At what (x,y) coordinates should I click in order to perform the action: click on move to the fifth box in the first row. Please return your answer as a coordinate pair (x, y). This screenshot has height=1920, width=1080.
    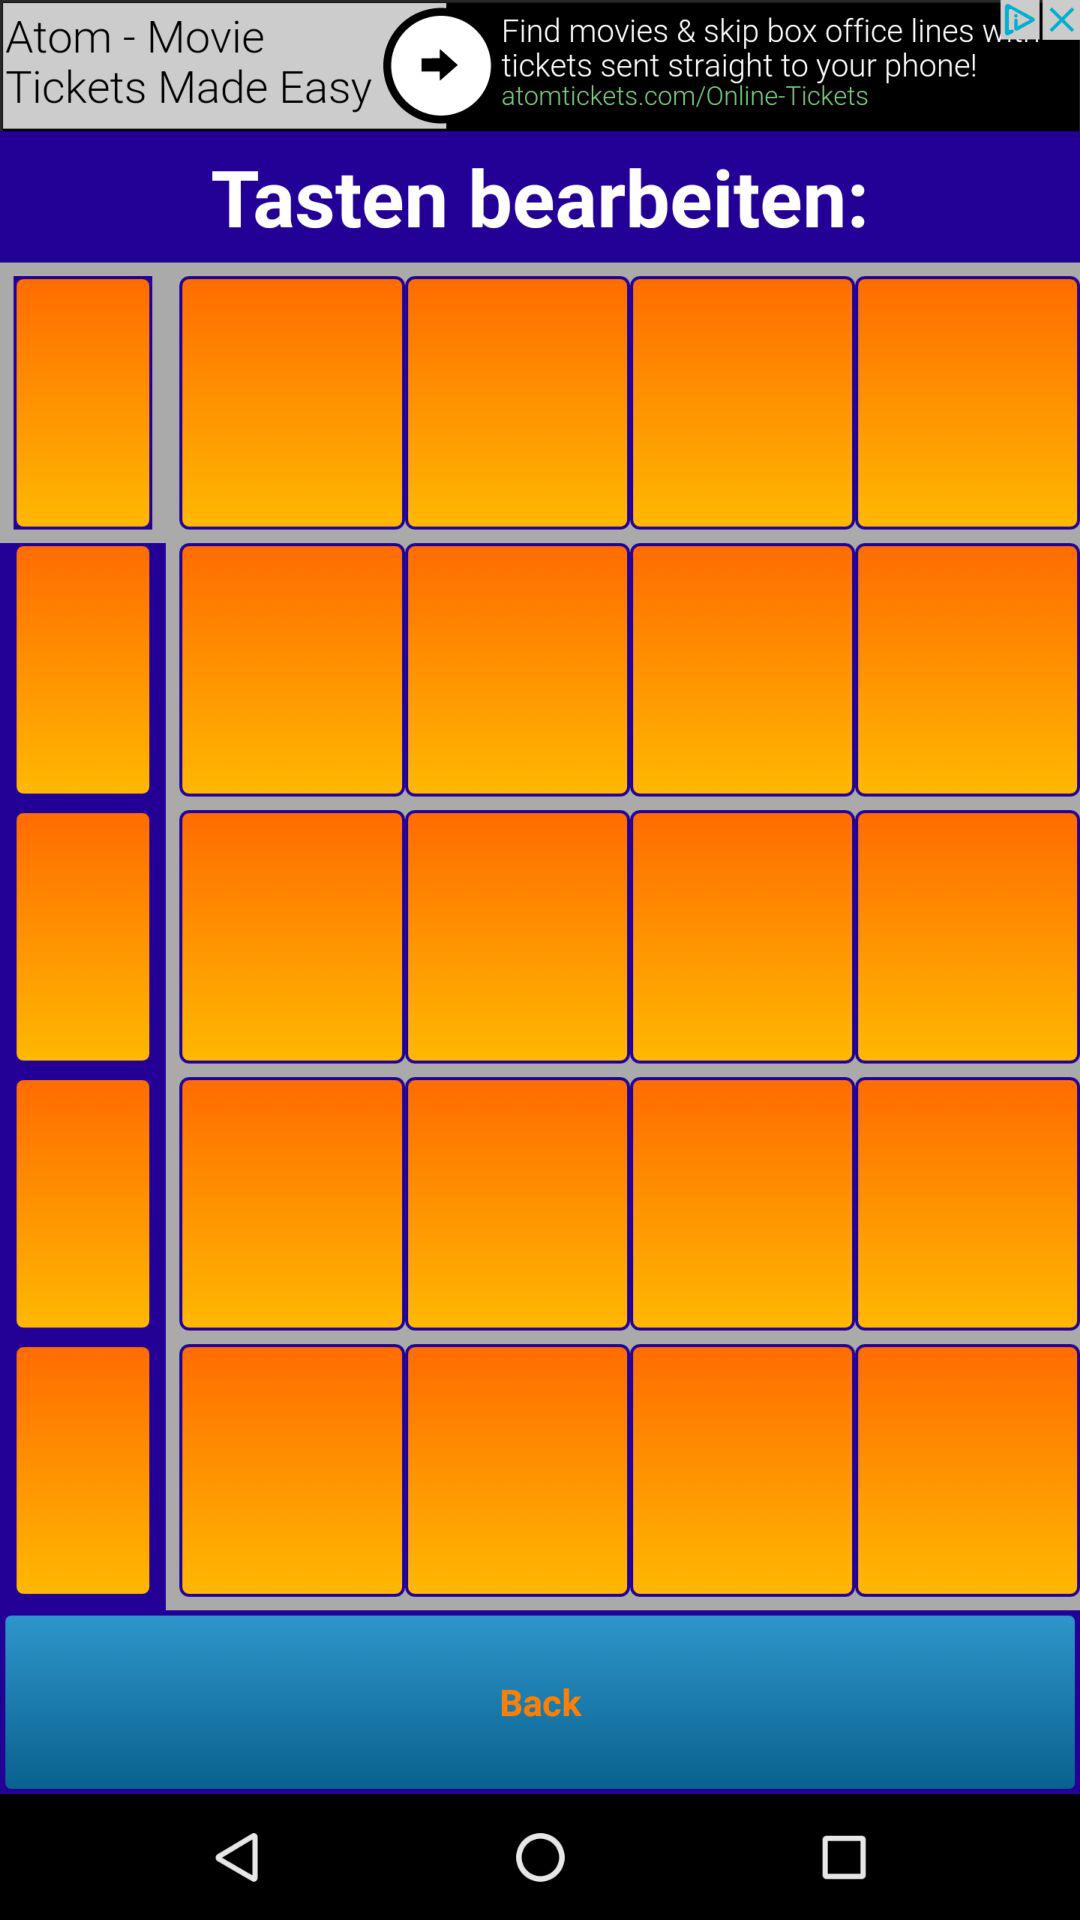
    Looking at the image, I should click on (968, 402).